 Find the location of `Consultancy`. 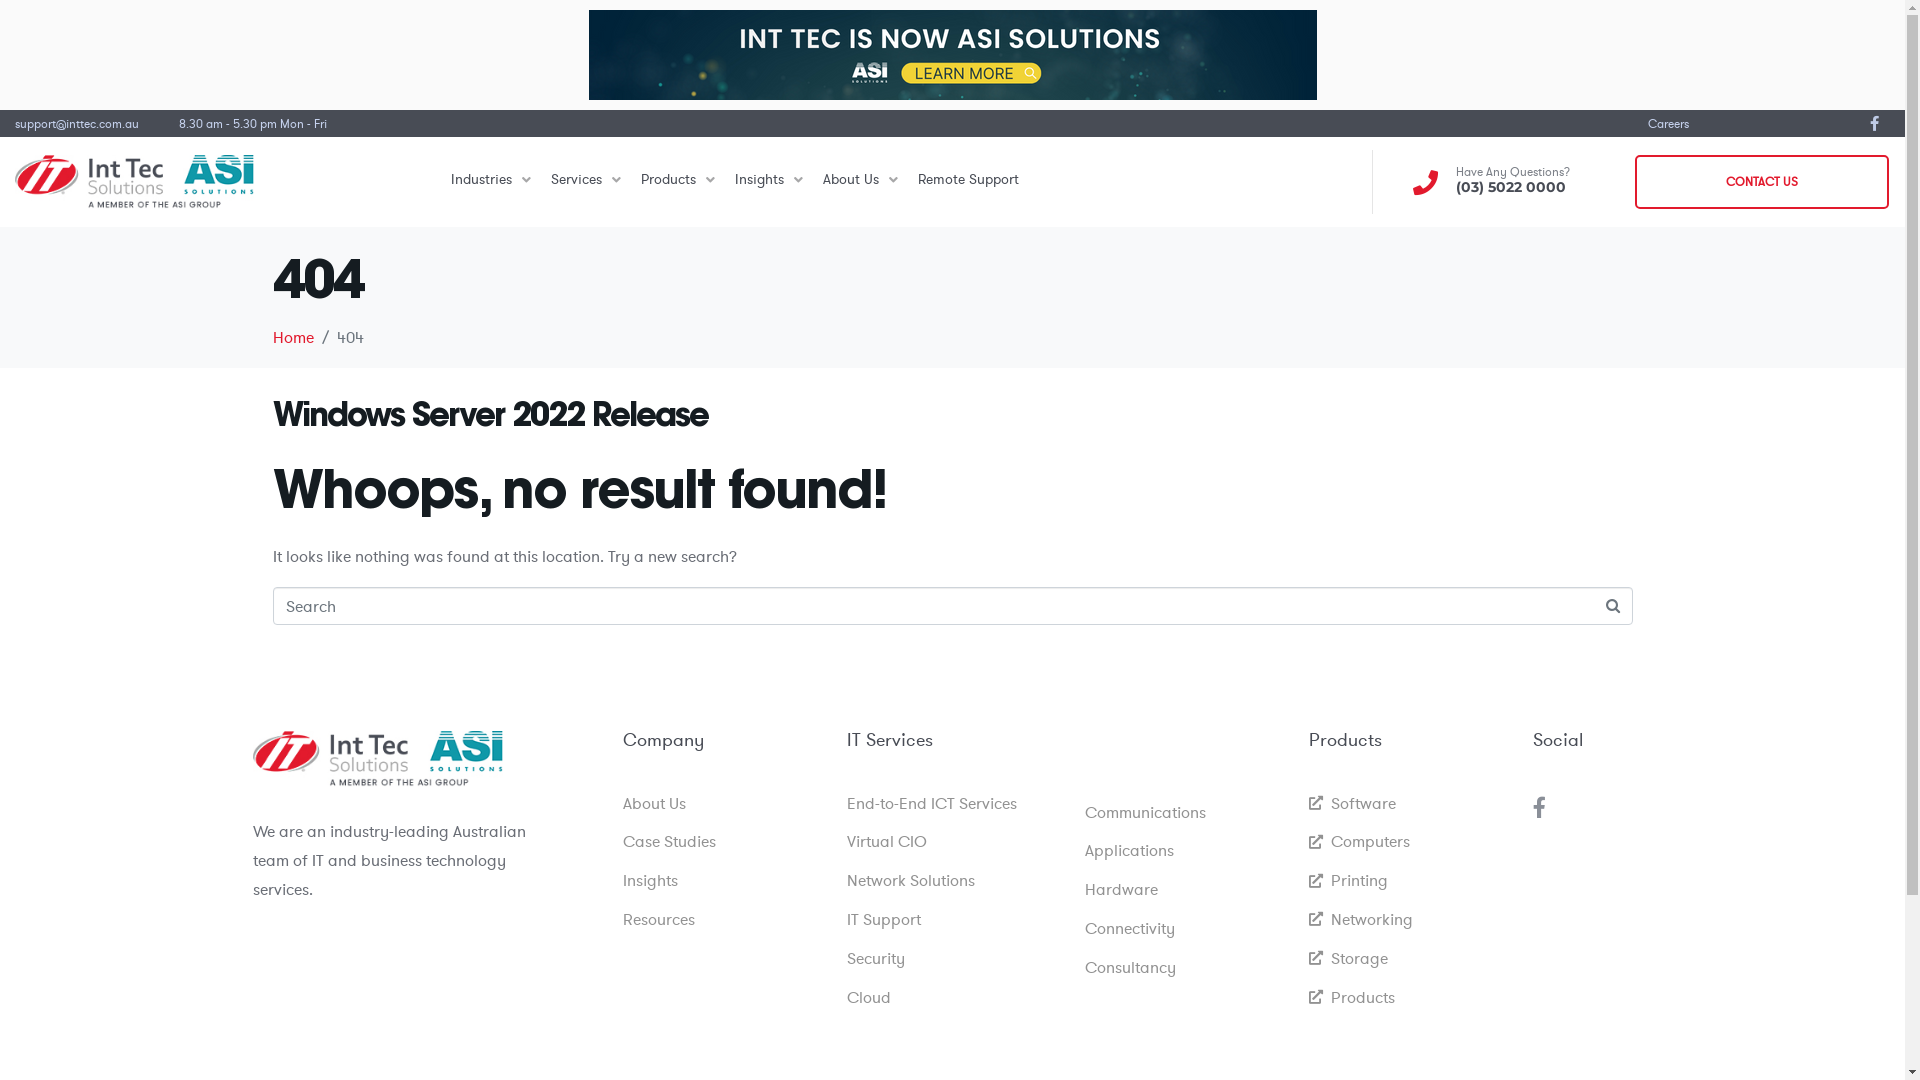

Consultancy is located at coordinates (1186, 968).